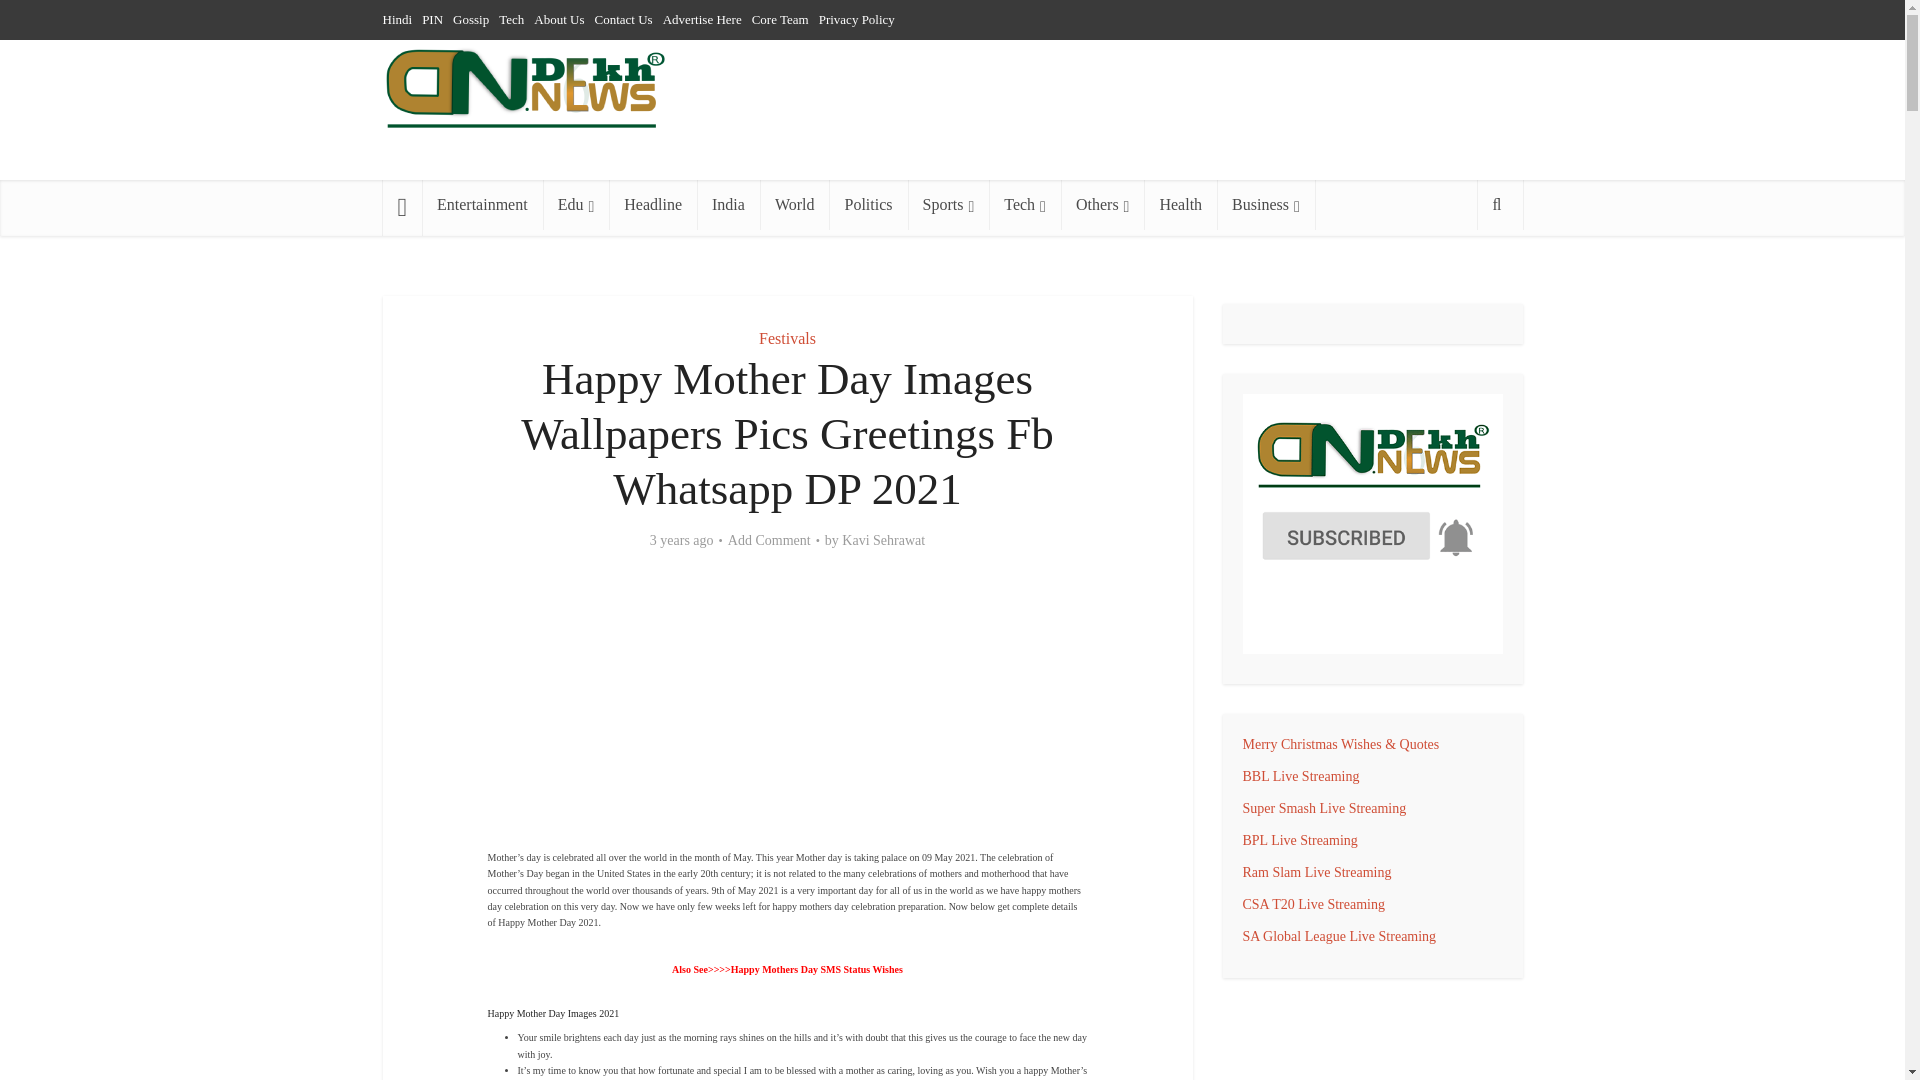 This screenshot has height=1080, width=1920. Describe the element at coordinates (1024, 205) in the screenshot. I see `Tech` at that location.